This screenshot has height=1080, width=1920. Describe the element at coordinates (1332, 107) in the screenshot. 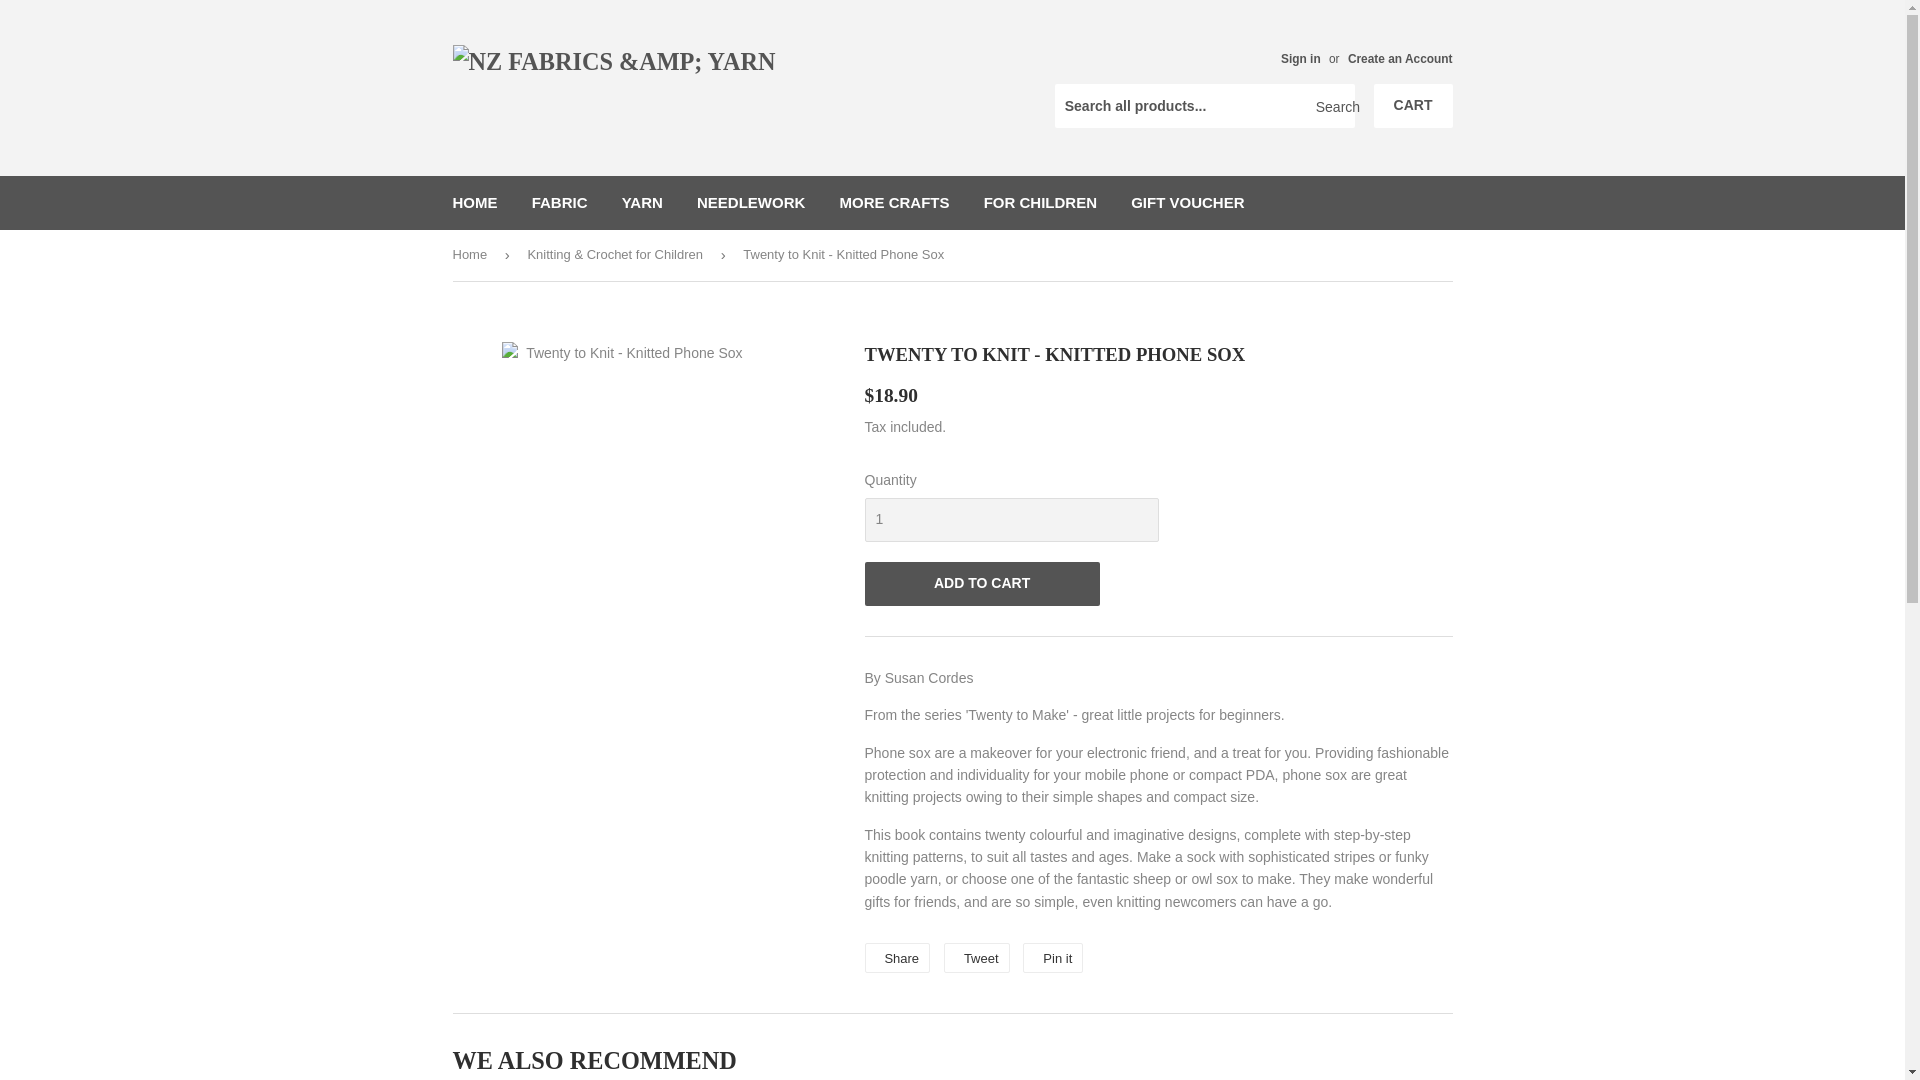

I see `Search` at that location.